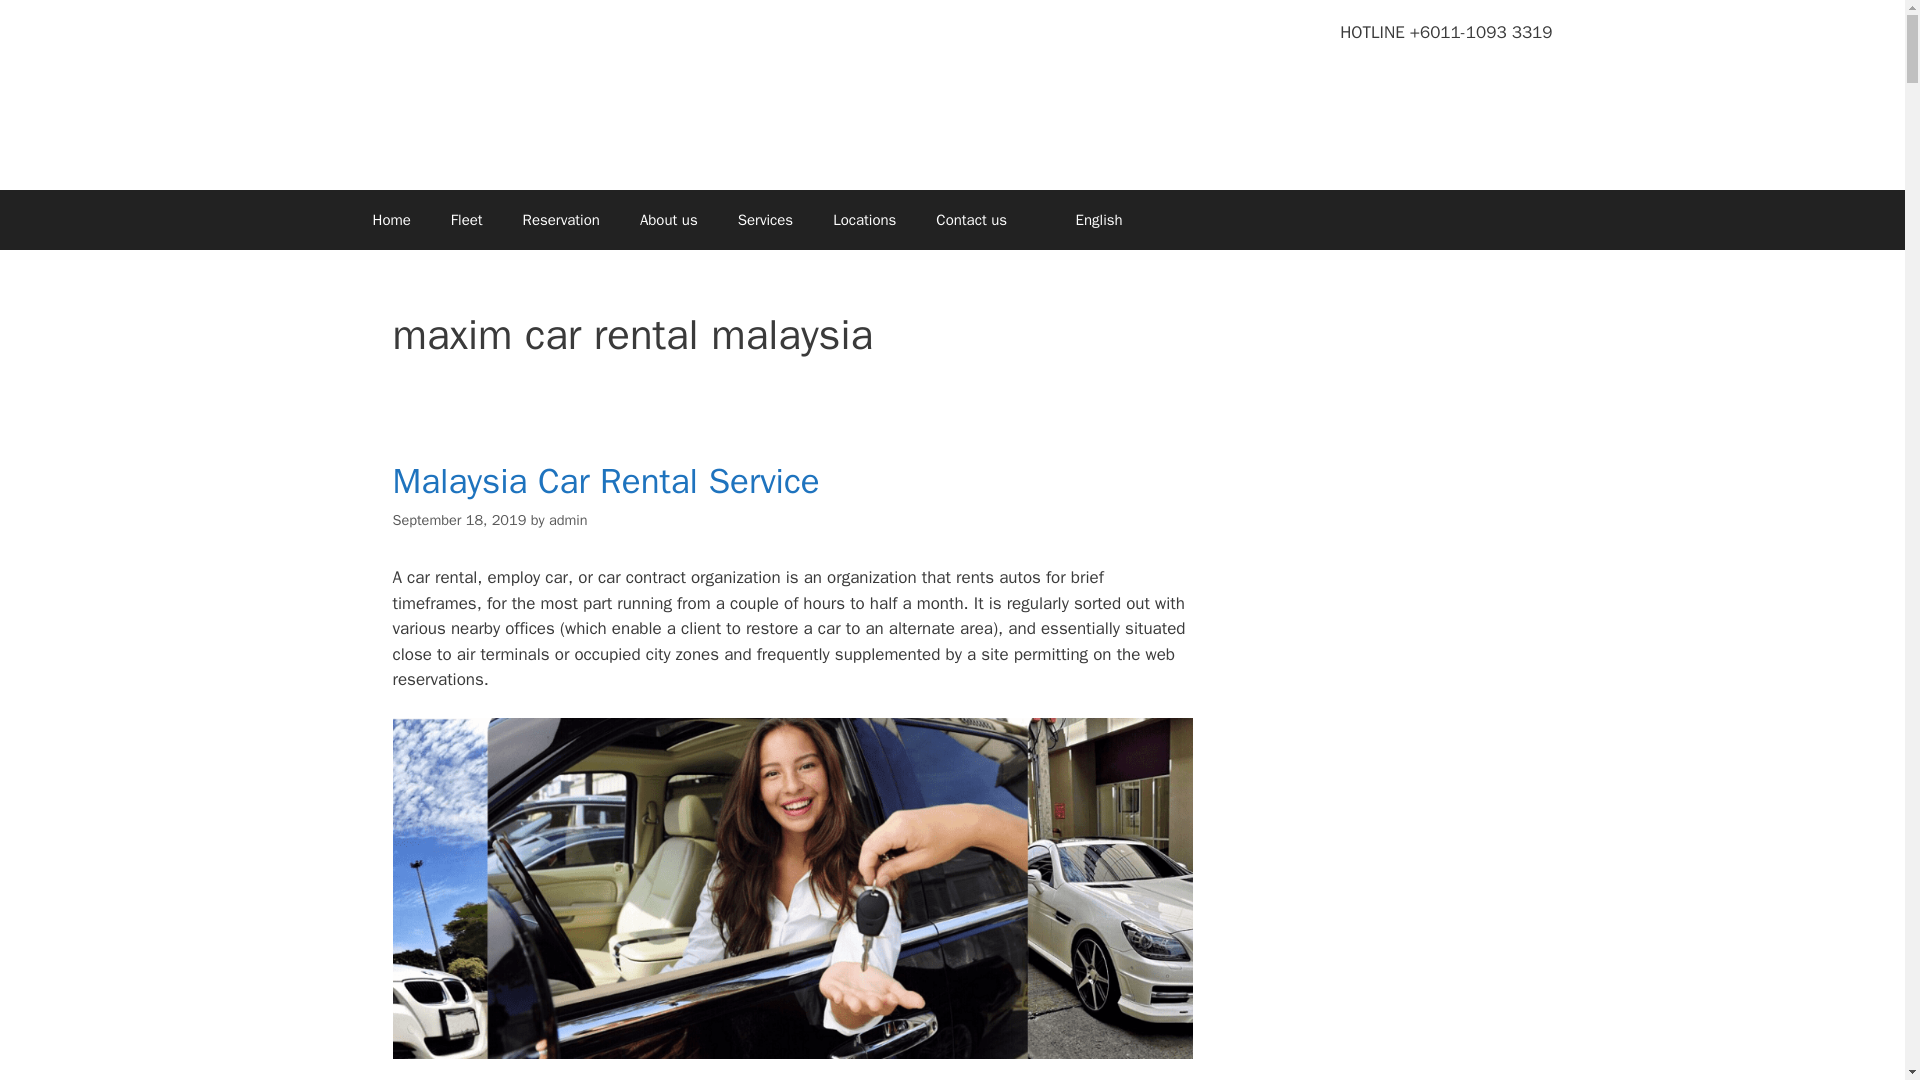 This screenshot has height=1080, width=1920. I want to click on Malaysia Car Rental Service, so click(605, 481).